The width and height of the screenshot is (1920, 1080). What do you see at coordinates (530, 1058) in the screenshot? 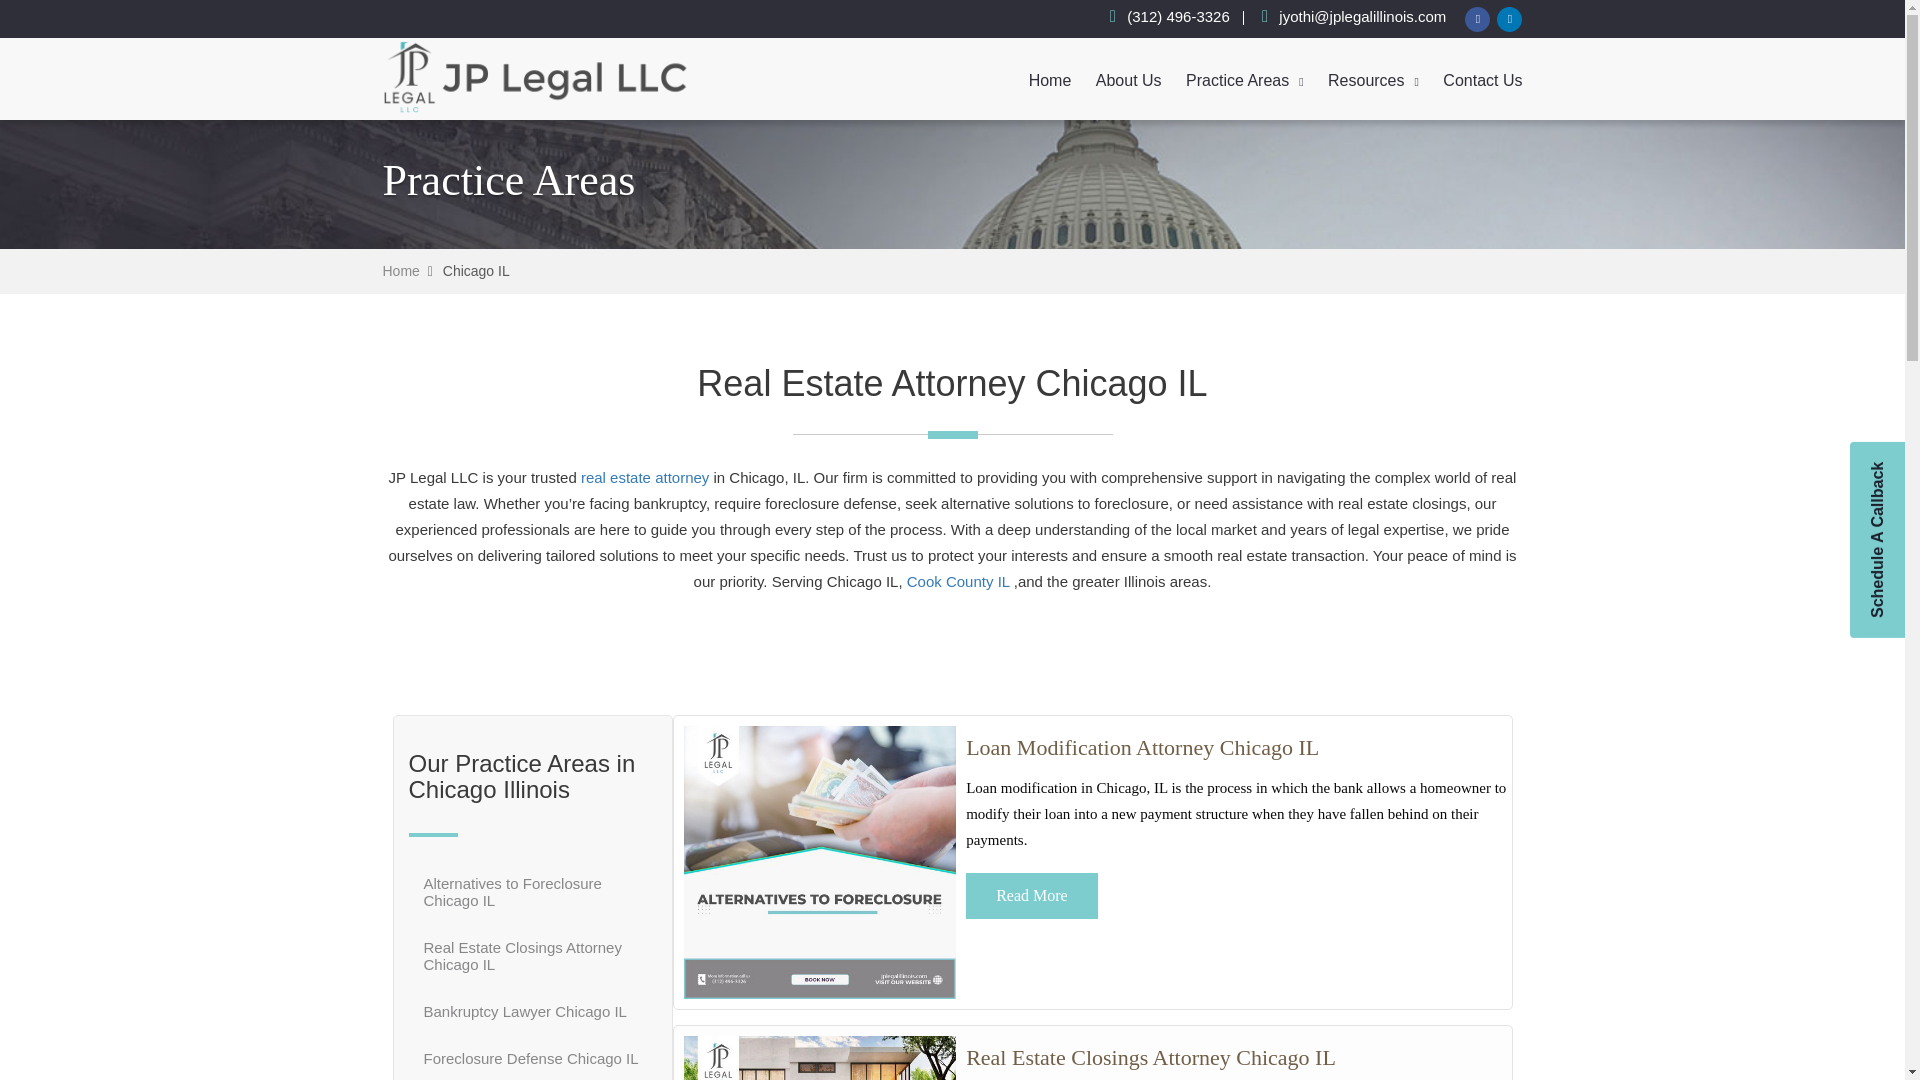
I see `Foreclosure Defense Chicago IL` at bounding box center [530, 1058].